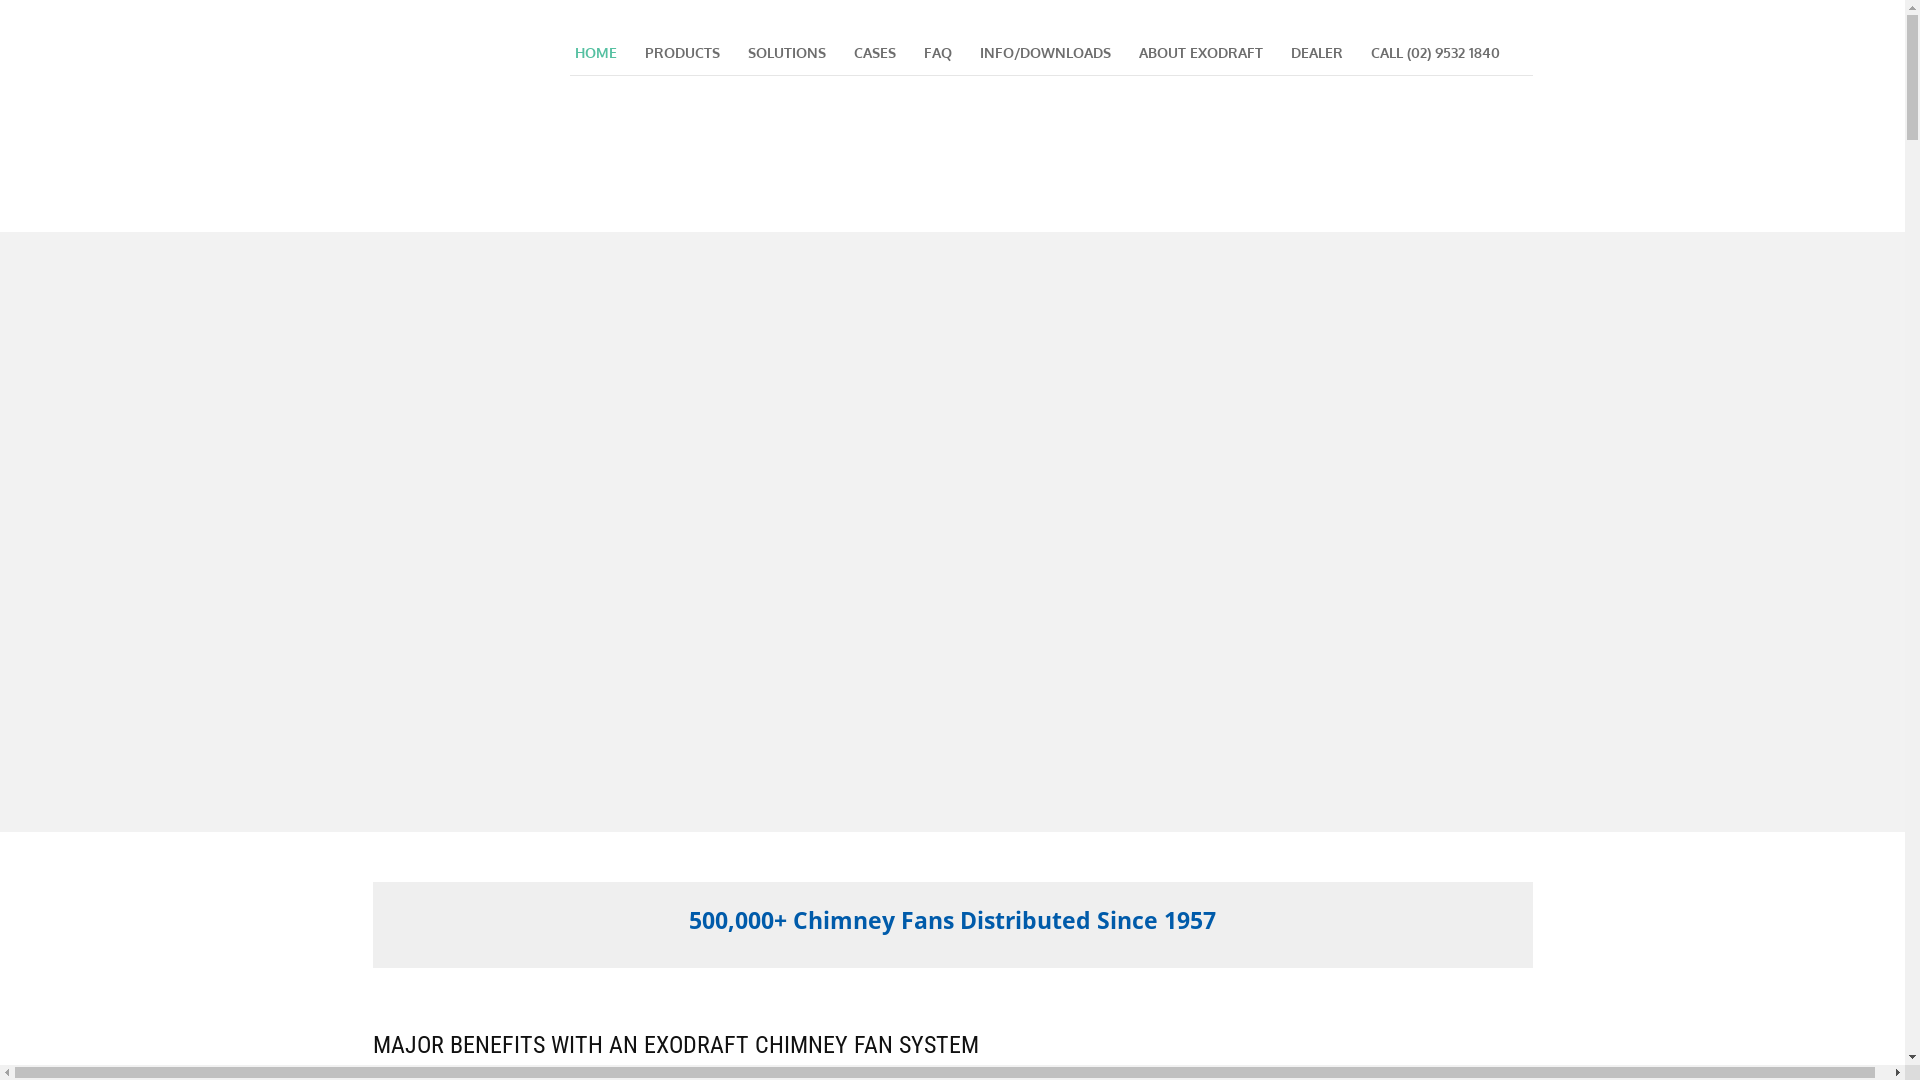 This screenshot has height=1080, width=1920. I want to click on ABOUT EXODRAFT, so click(1201, 53).